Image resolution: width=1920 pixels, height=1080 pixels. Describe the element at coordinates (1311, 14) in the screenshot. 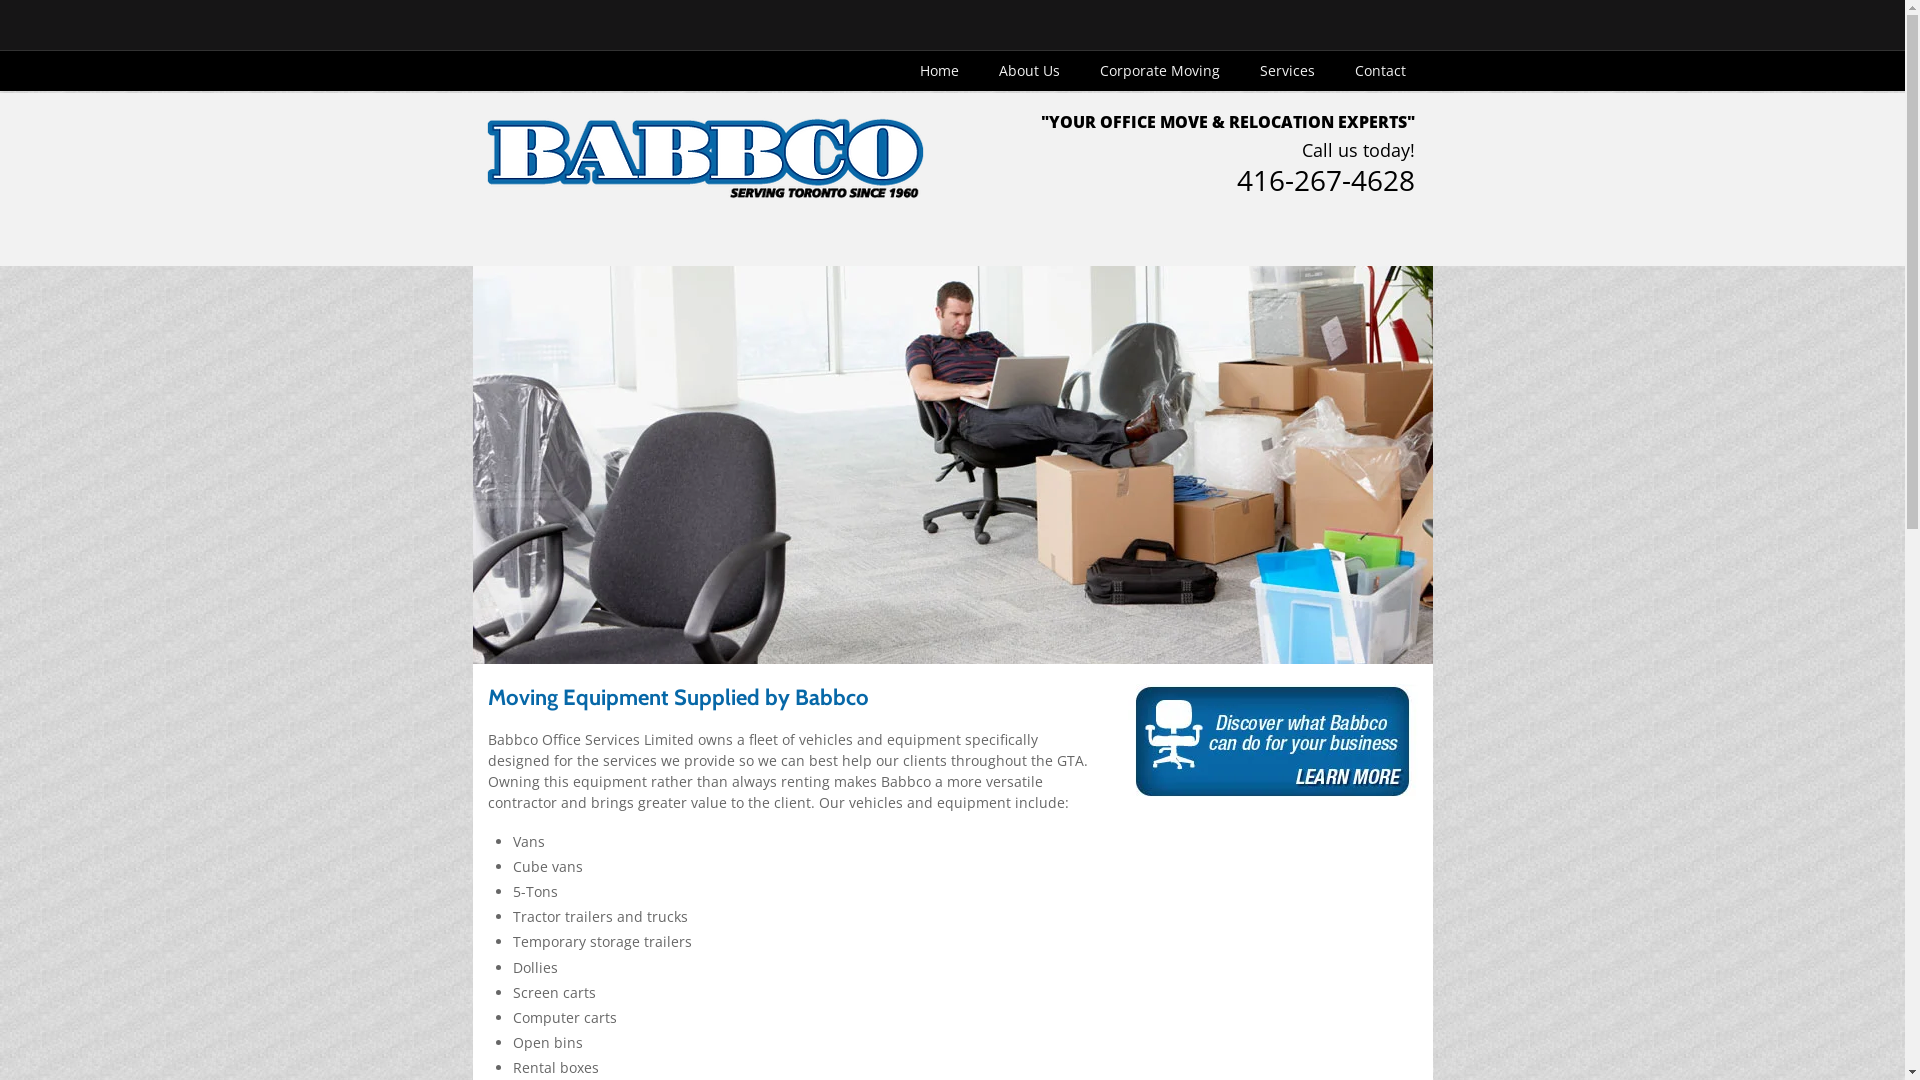

I see `Embedded Content` at that location.